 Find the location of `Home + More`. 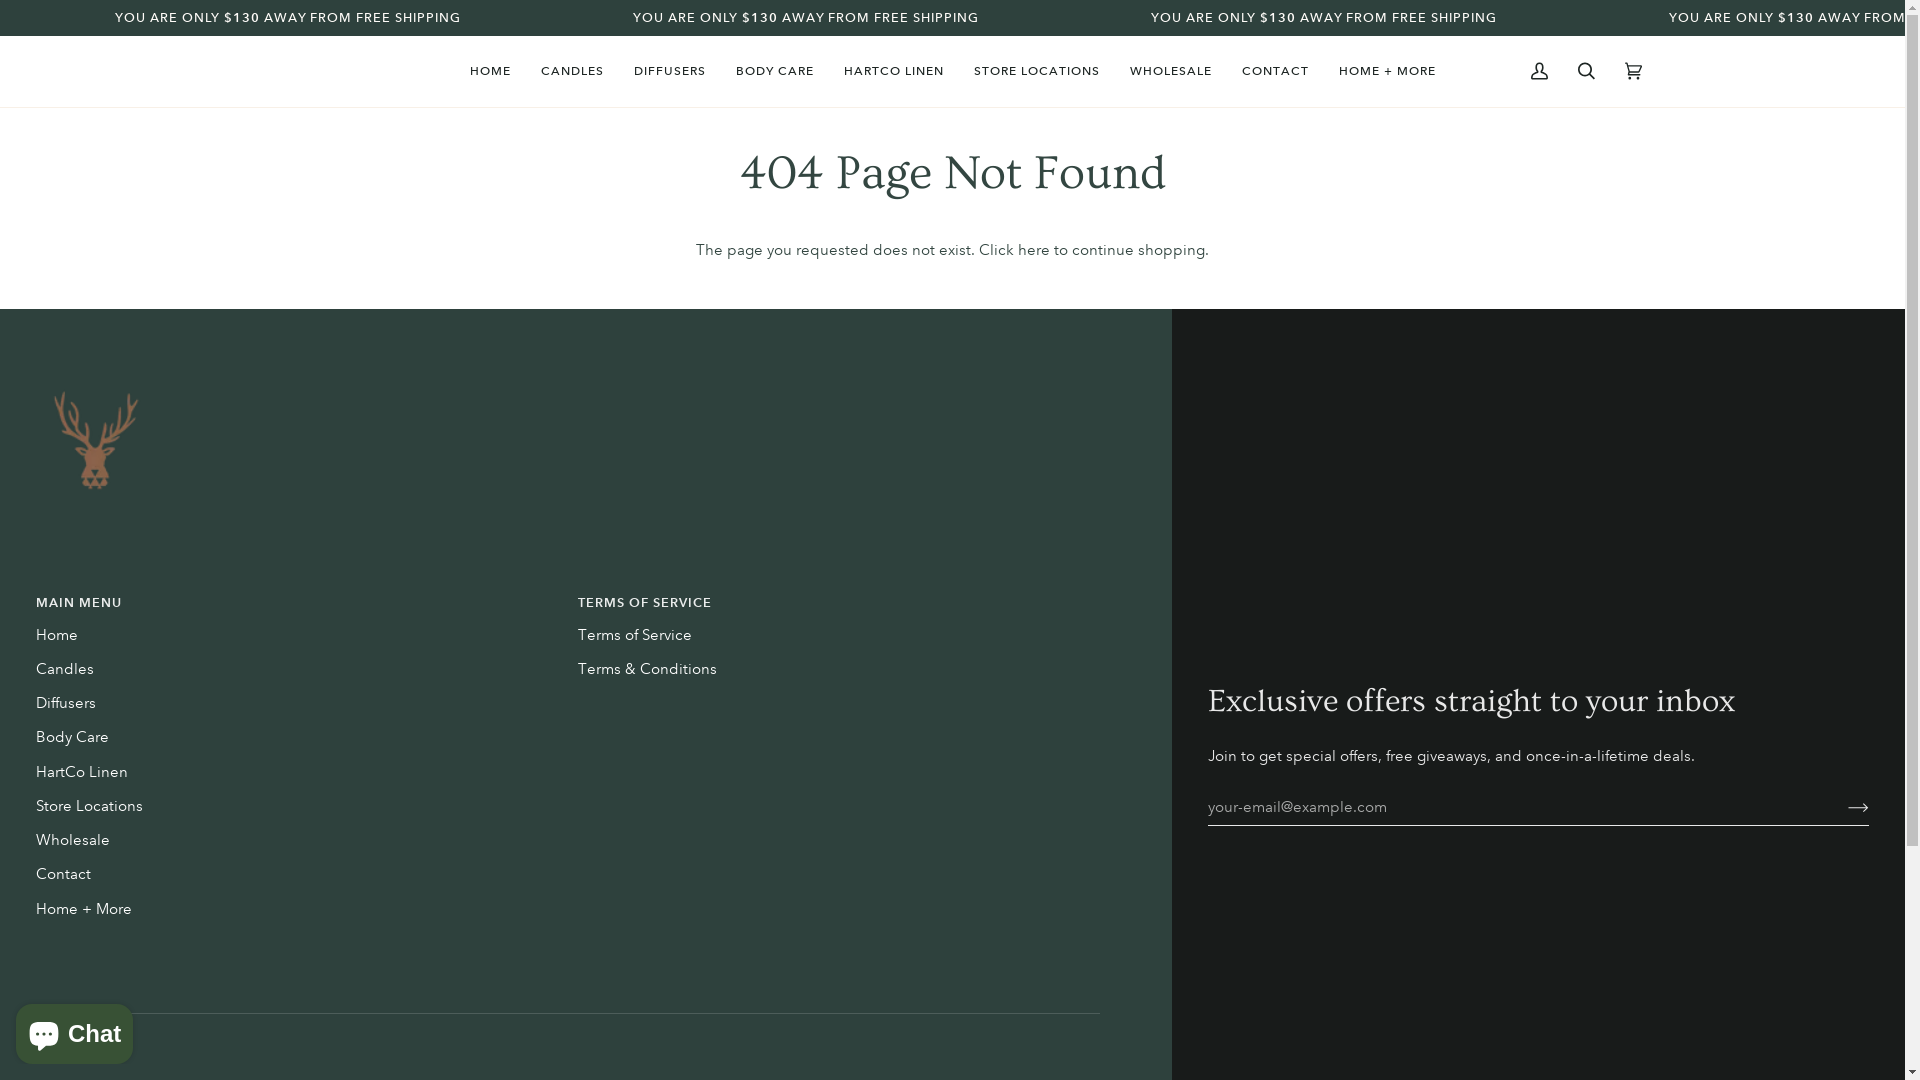

Home + More is located at coordinates (84, 909).